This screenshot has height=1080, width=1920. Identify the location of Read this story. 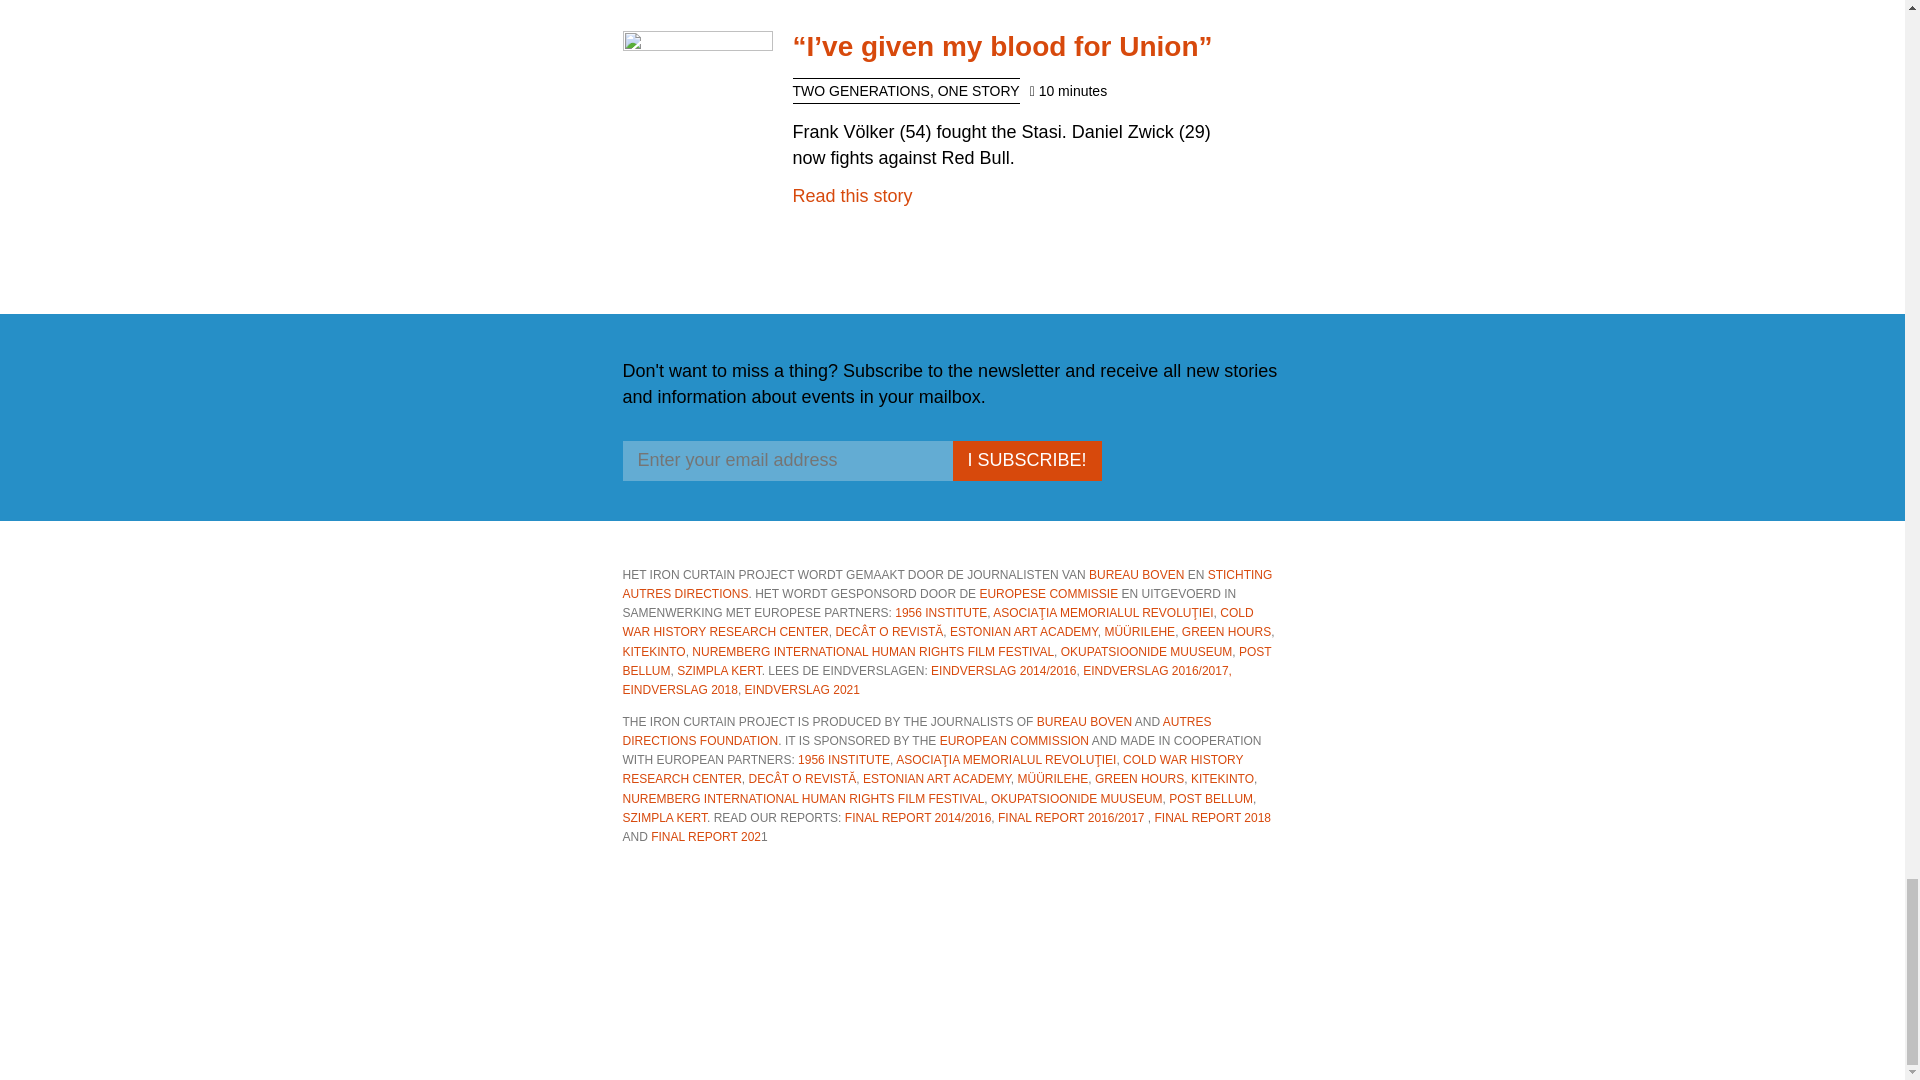
(852, 196).